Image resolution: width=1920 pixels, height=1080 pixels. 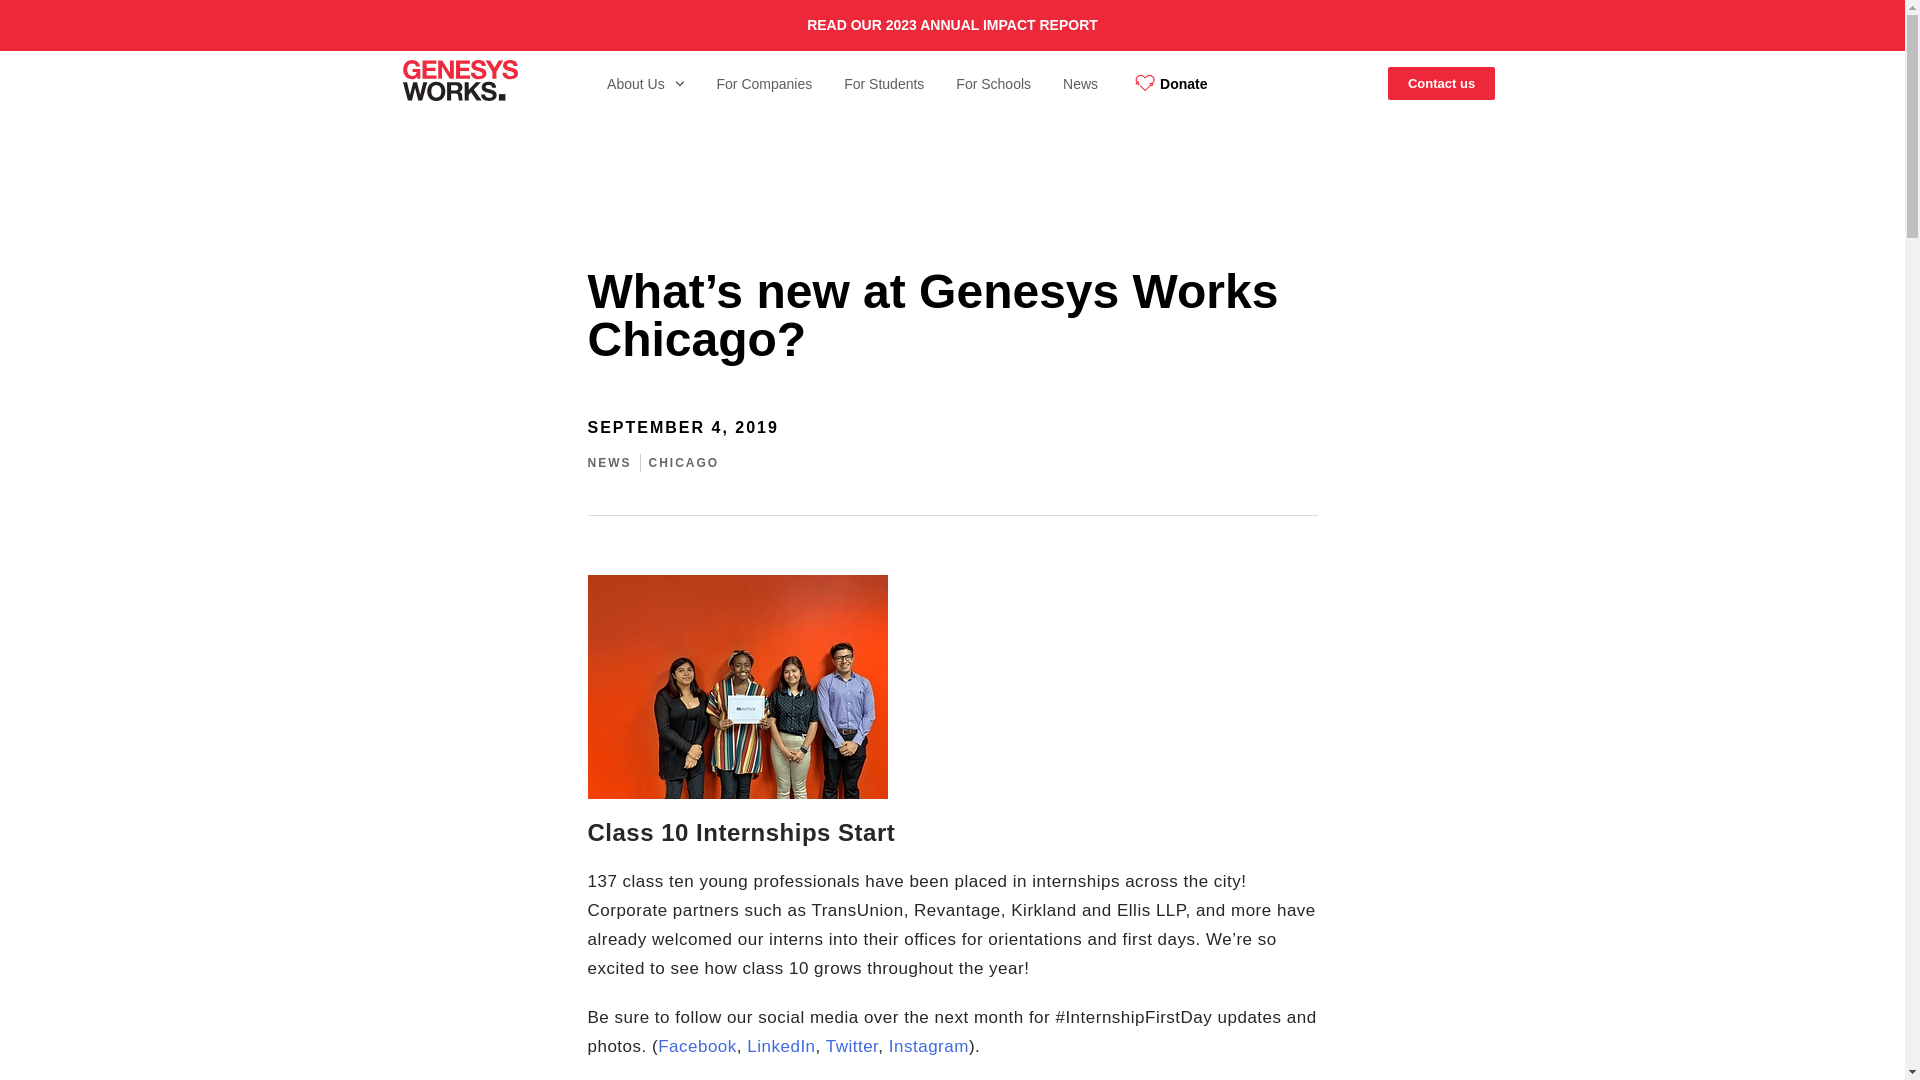 I want to click on For Students, so click(x=884, y=83).